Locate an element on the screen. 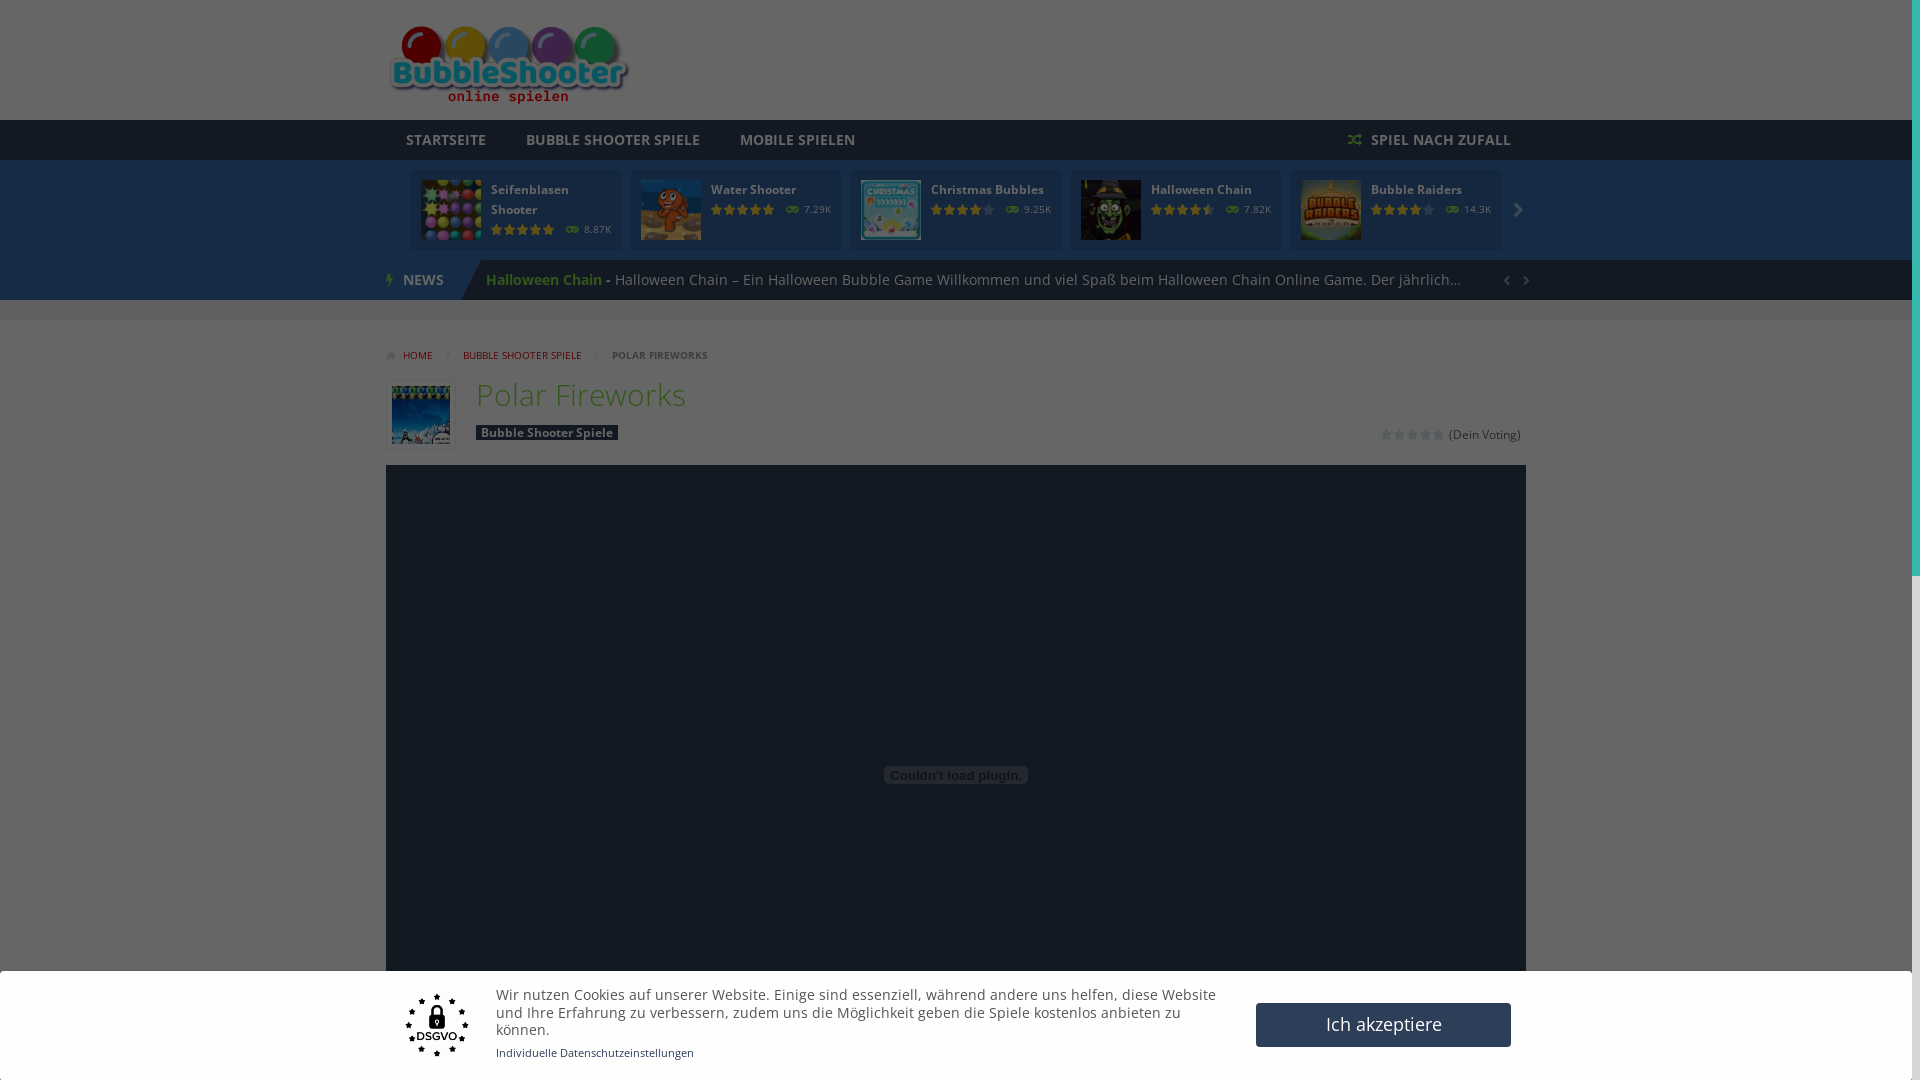 Image resolution: width=1920 pixels, height=1080 pixels. 3 votes, average: 4,67 out of 5 is located at coordinates (1196, 210).